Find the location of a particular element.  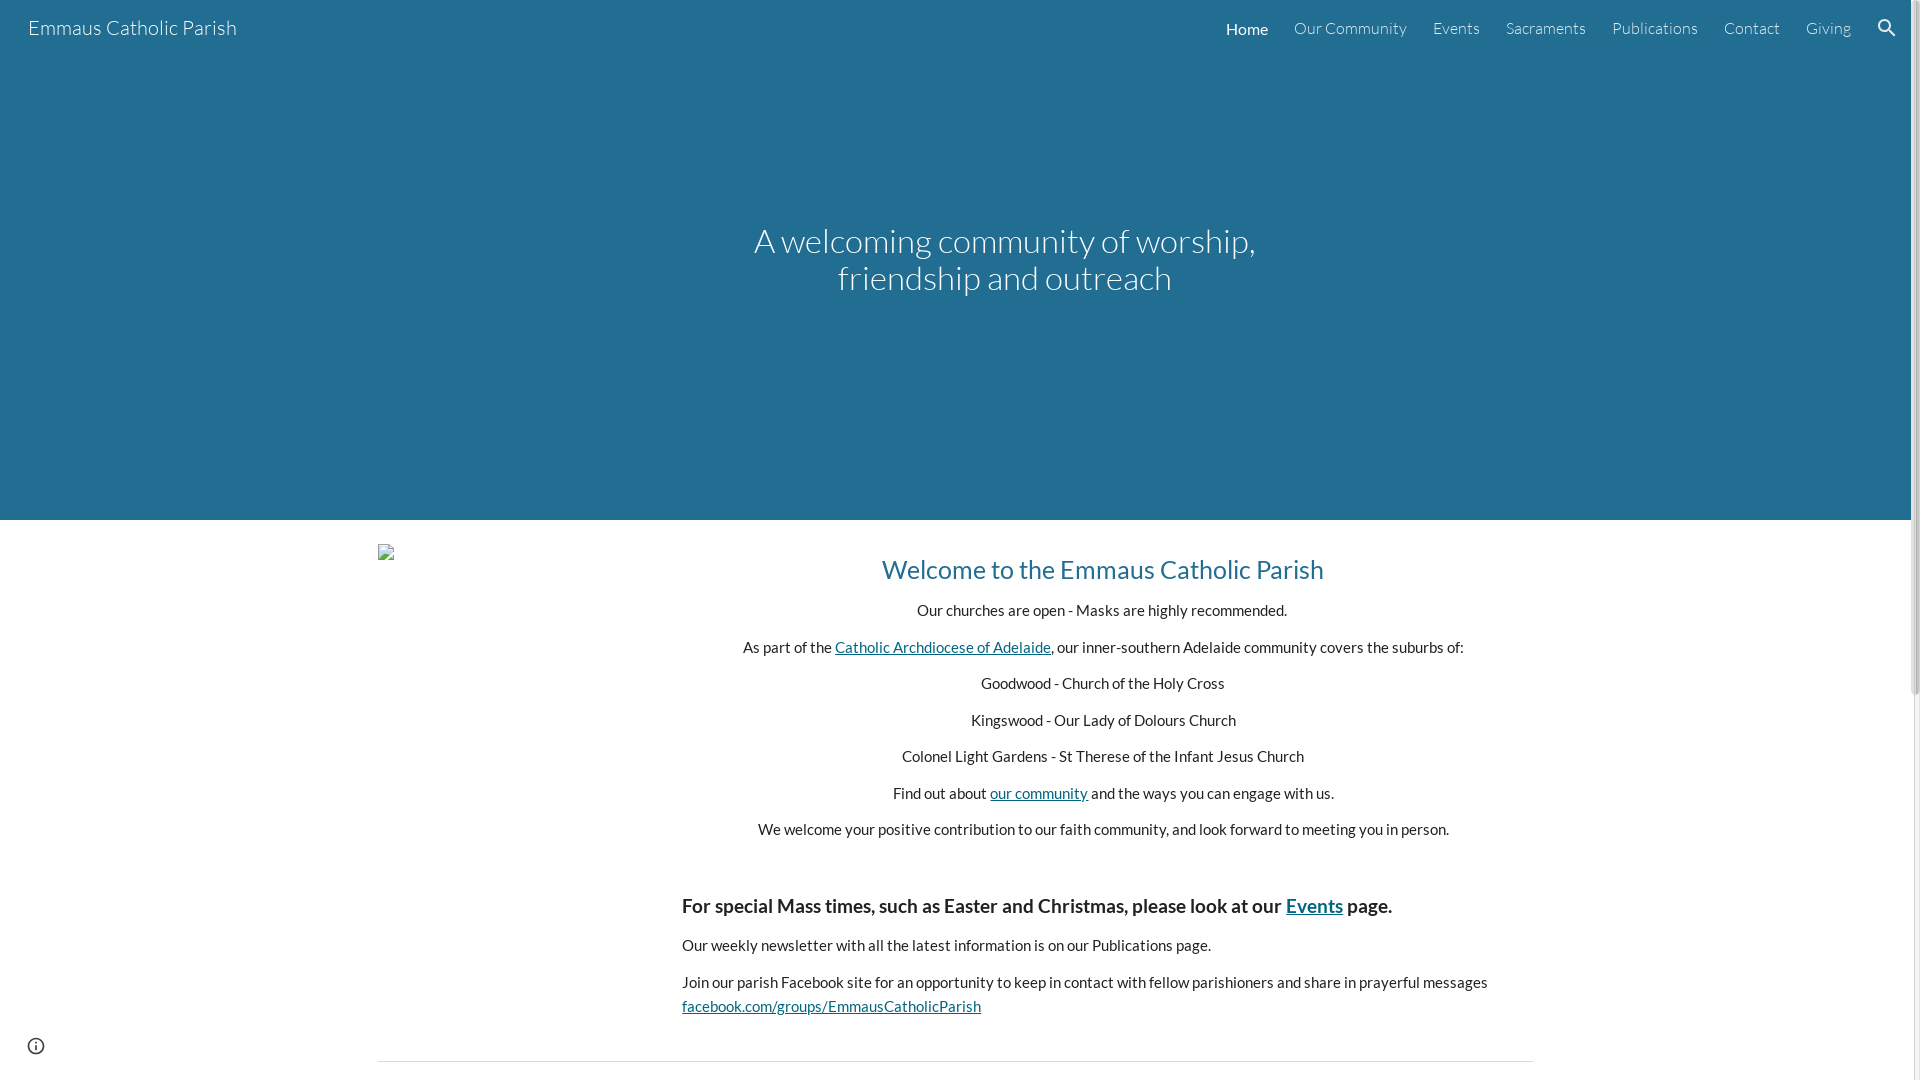

Giving is located at coordinates (1828, 28).